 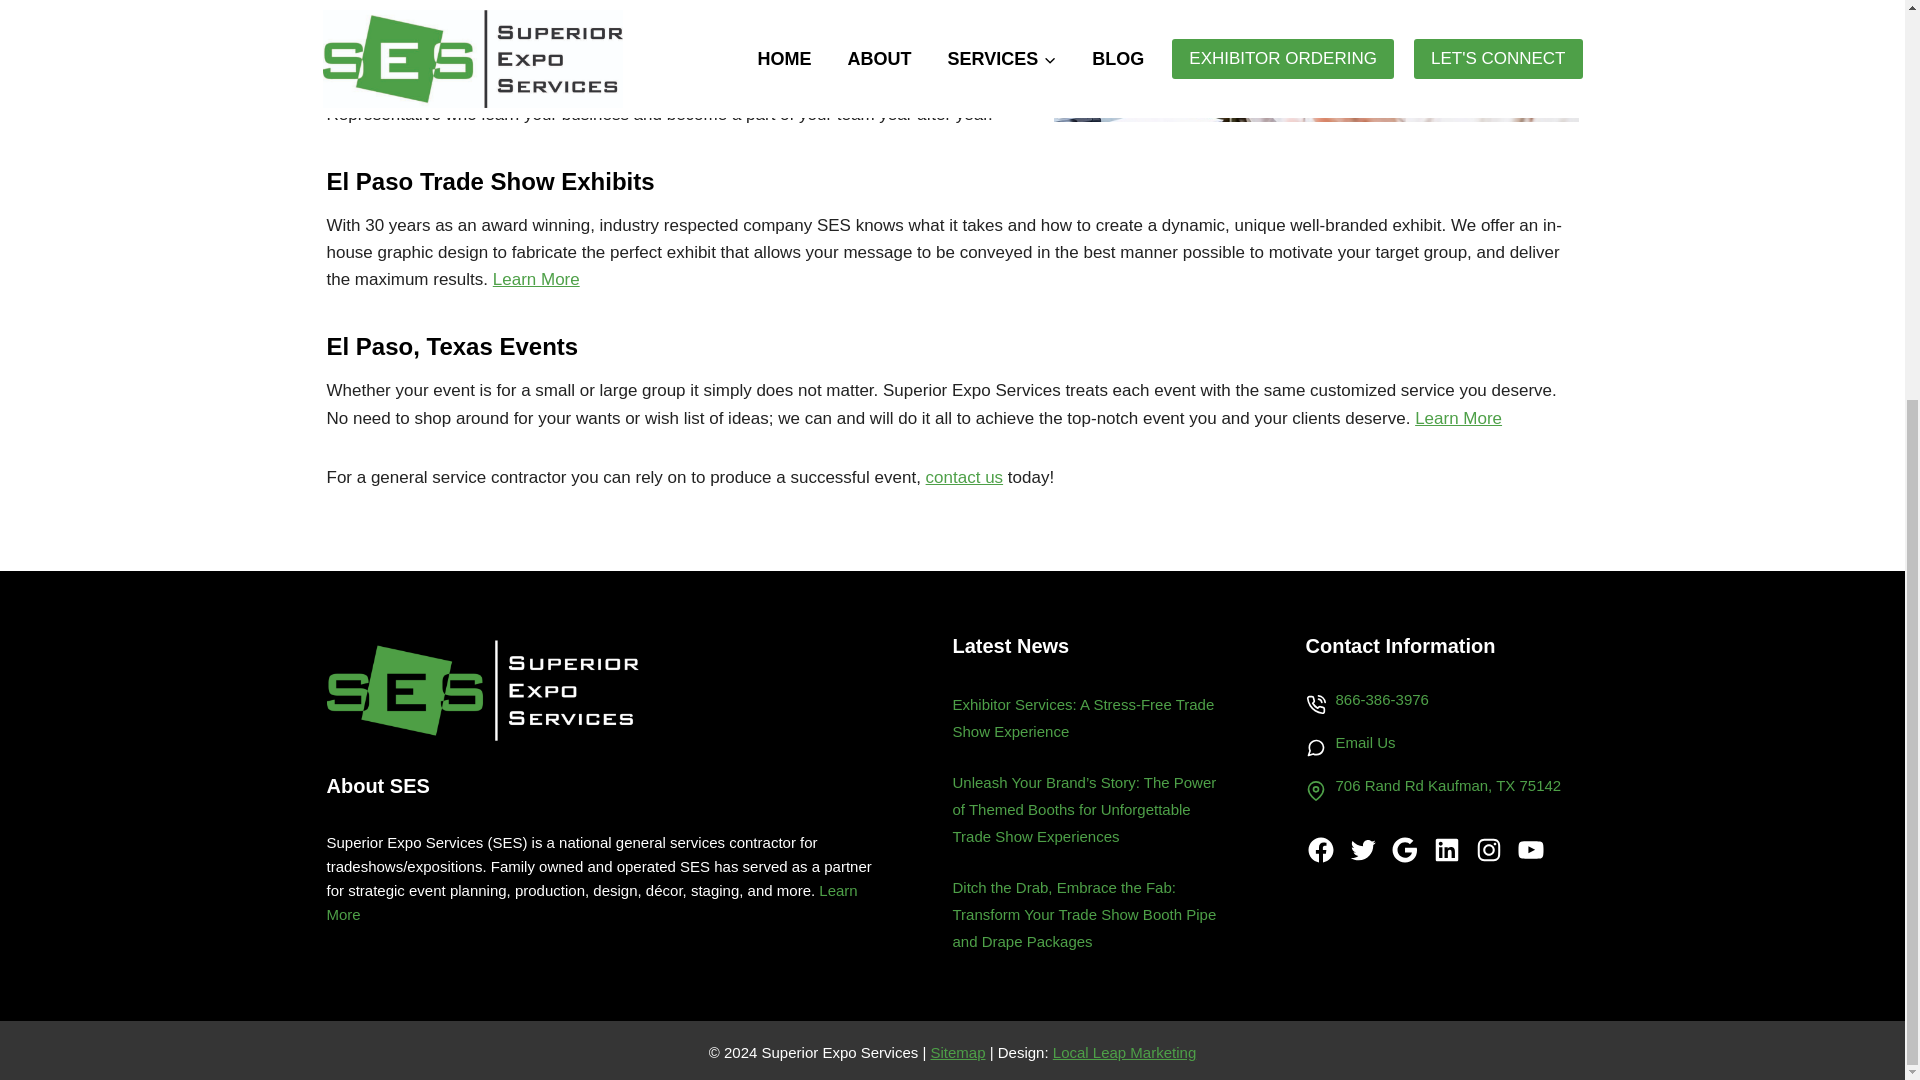 I want to click on Learn More, so click(x=1458, y=418).